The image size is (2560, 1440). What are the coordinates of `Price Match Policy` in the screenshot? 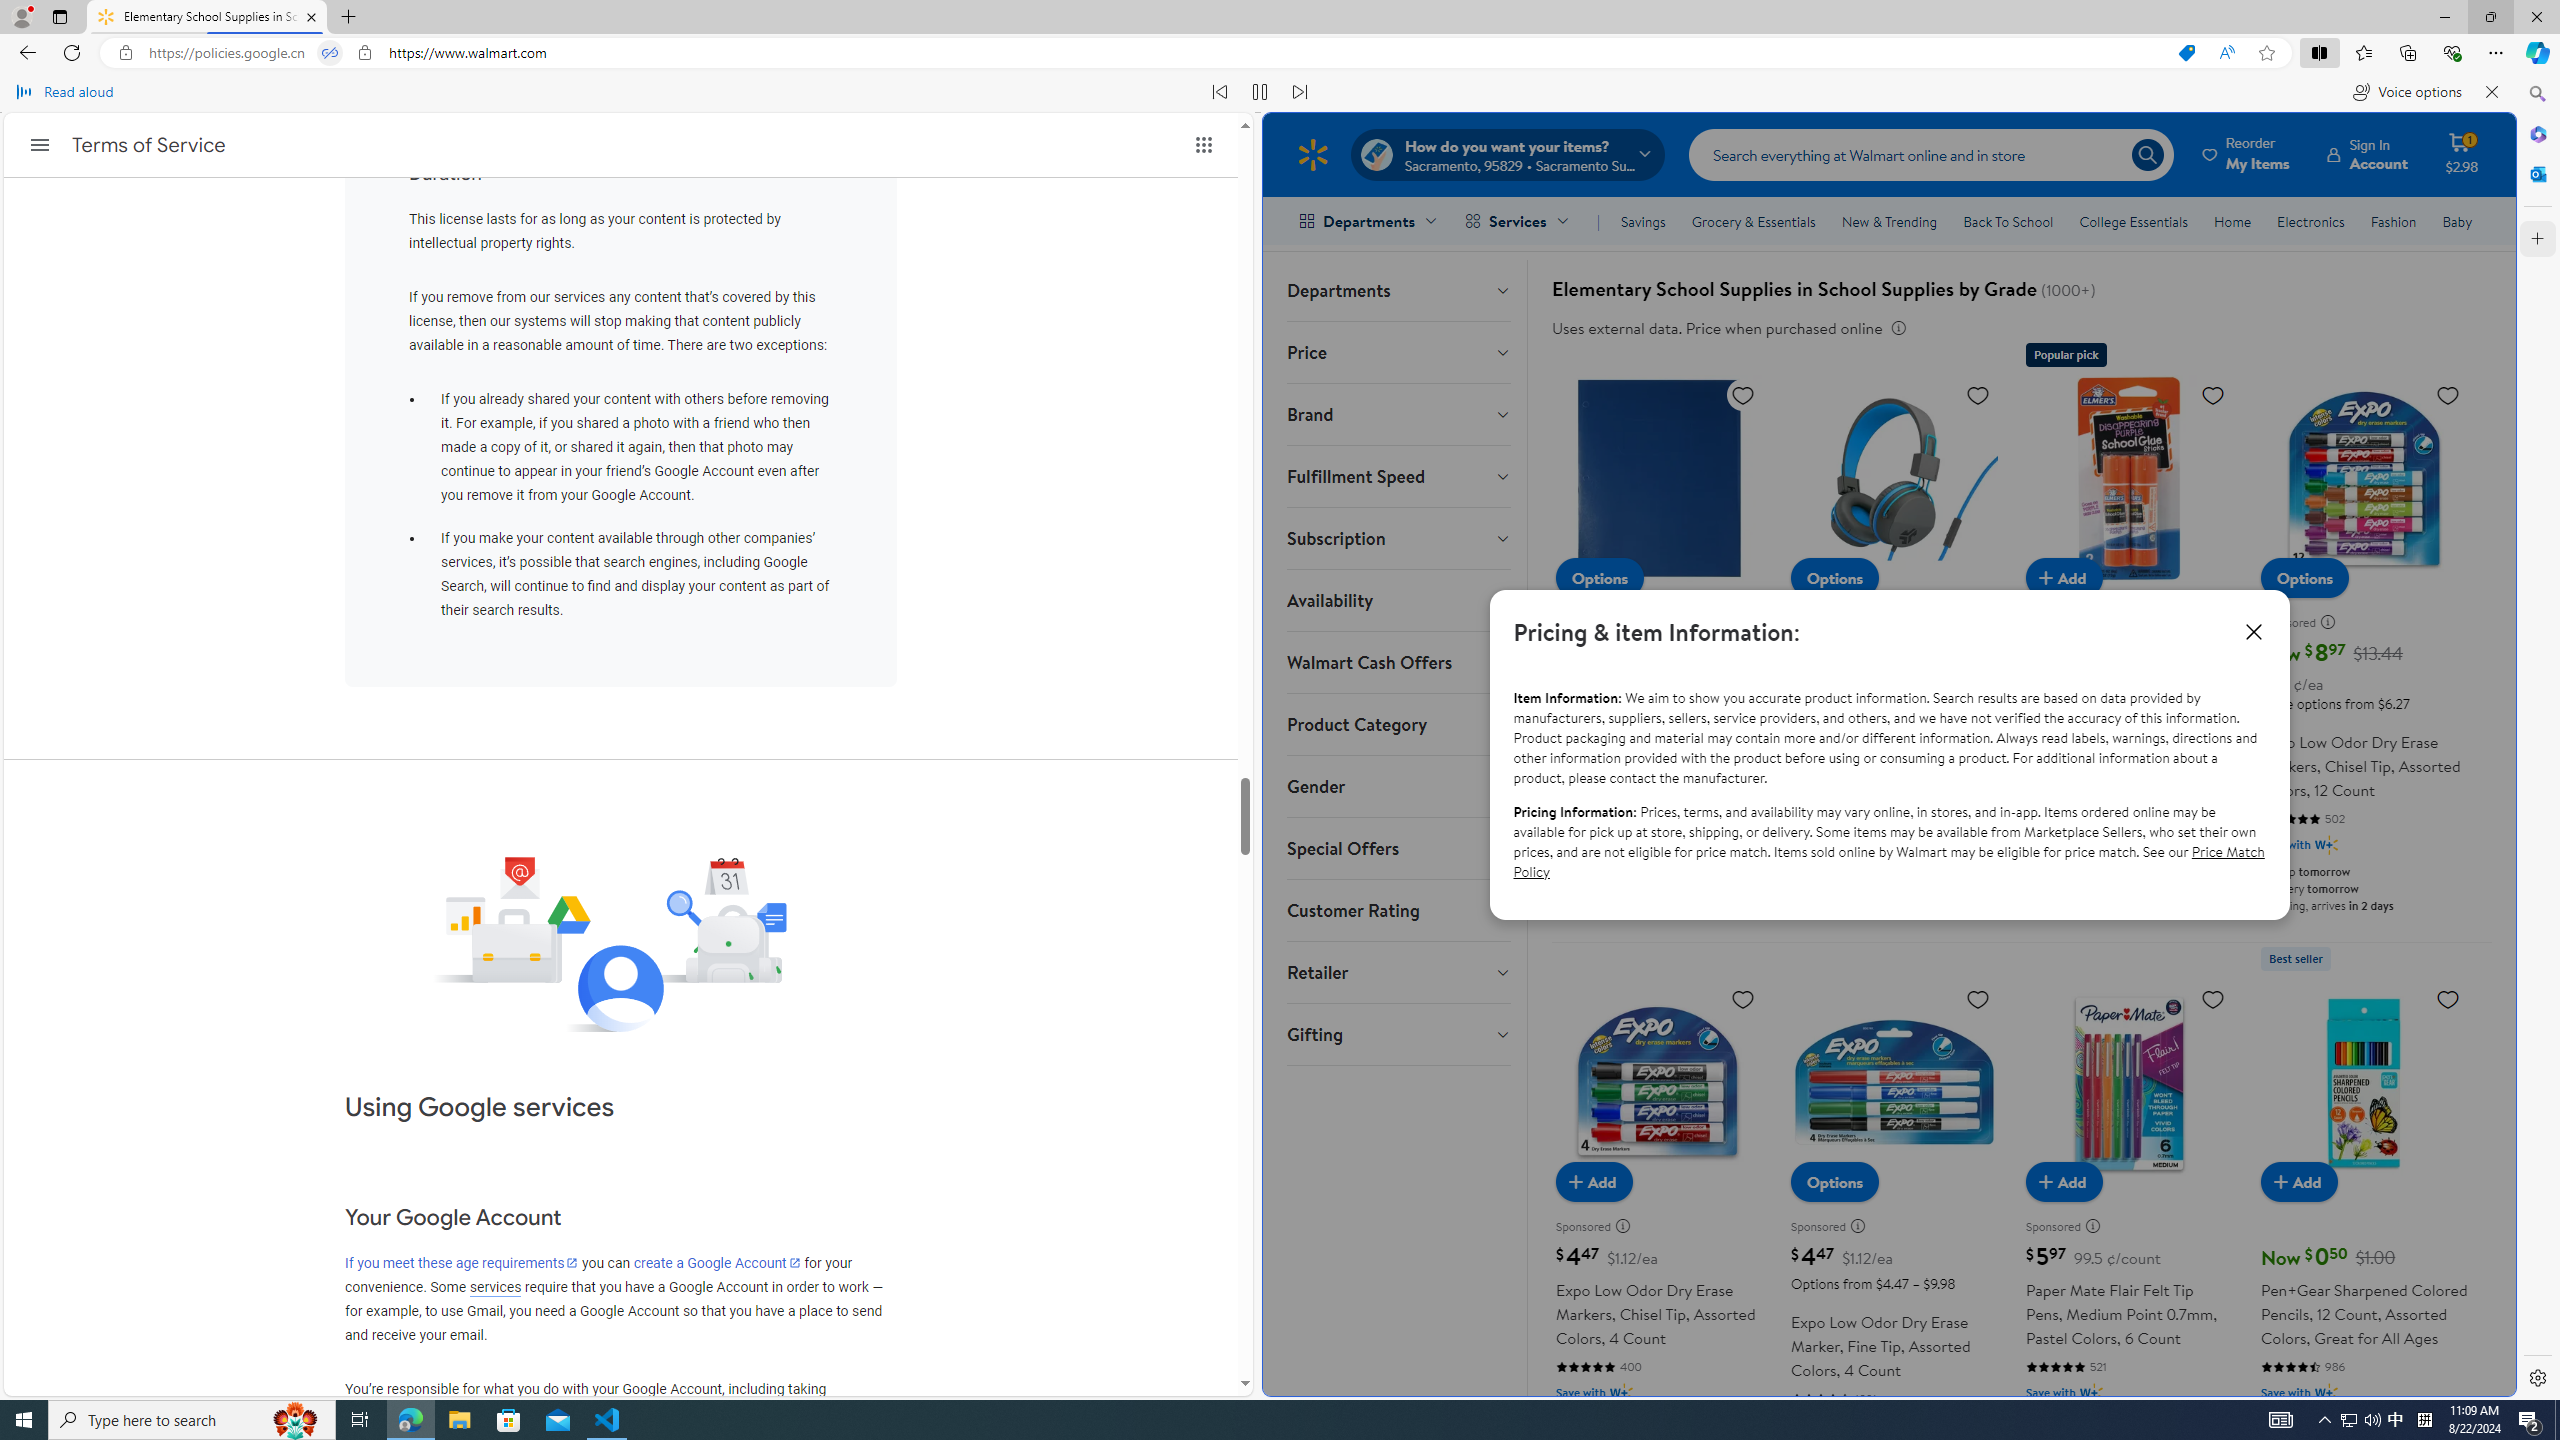 It's located at (1888, 860).